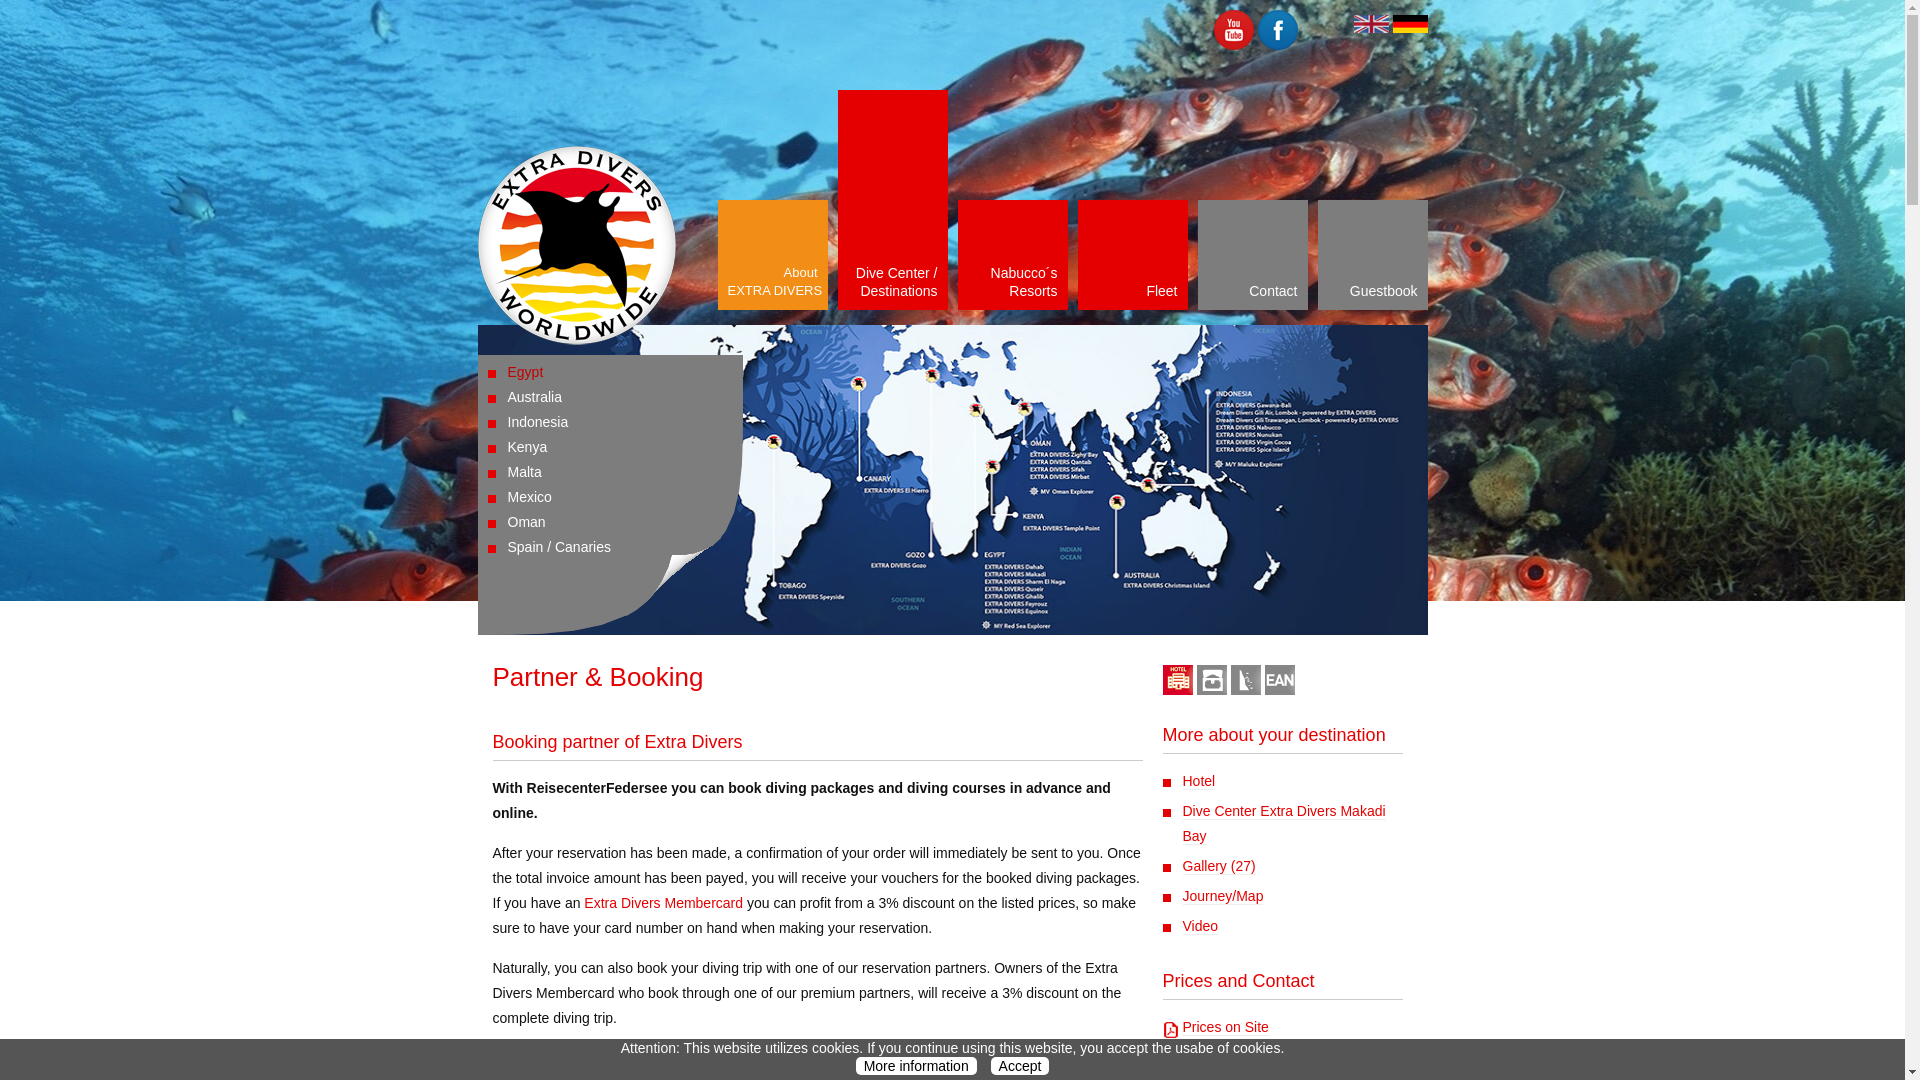 The width and height of the screenshot is (1920, 1080). I want to click on More information, so click(916, 1066).